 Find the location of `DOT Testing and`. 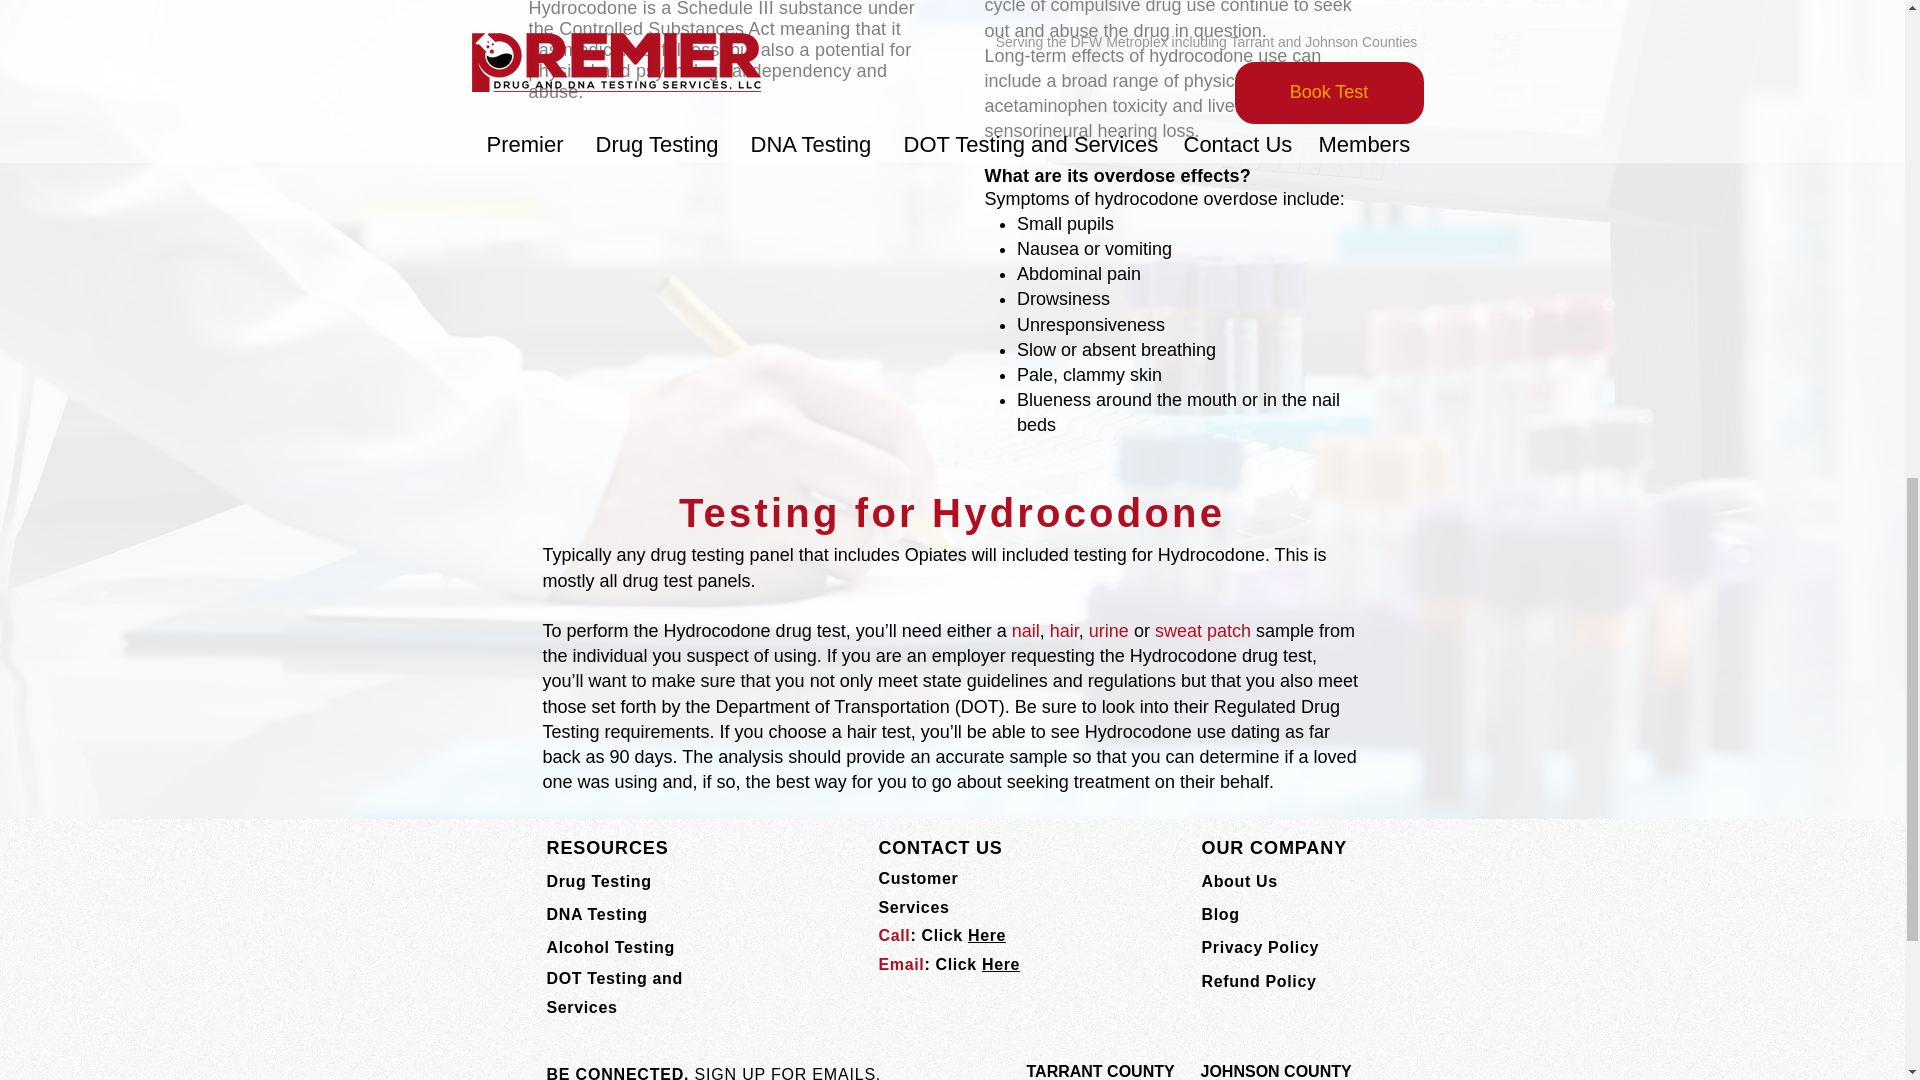

DOT Testing and is located at coordinates (613, 978).